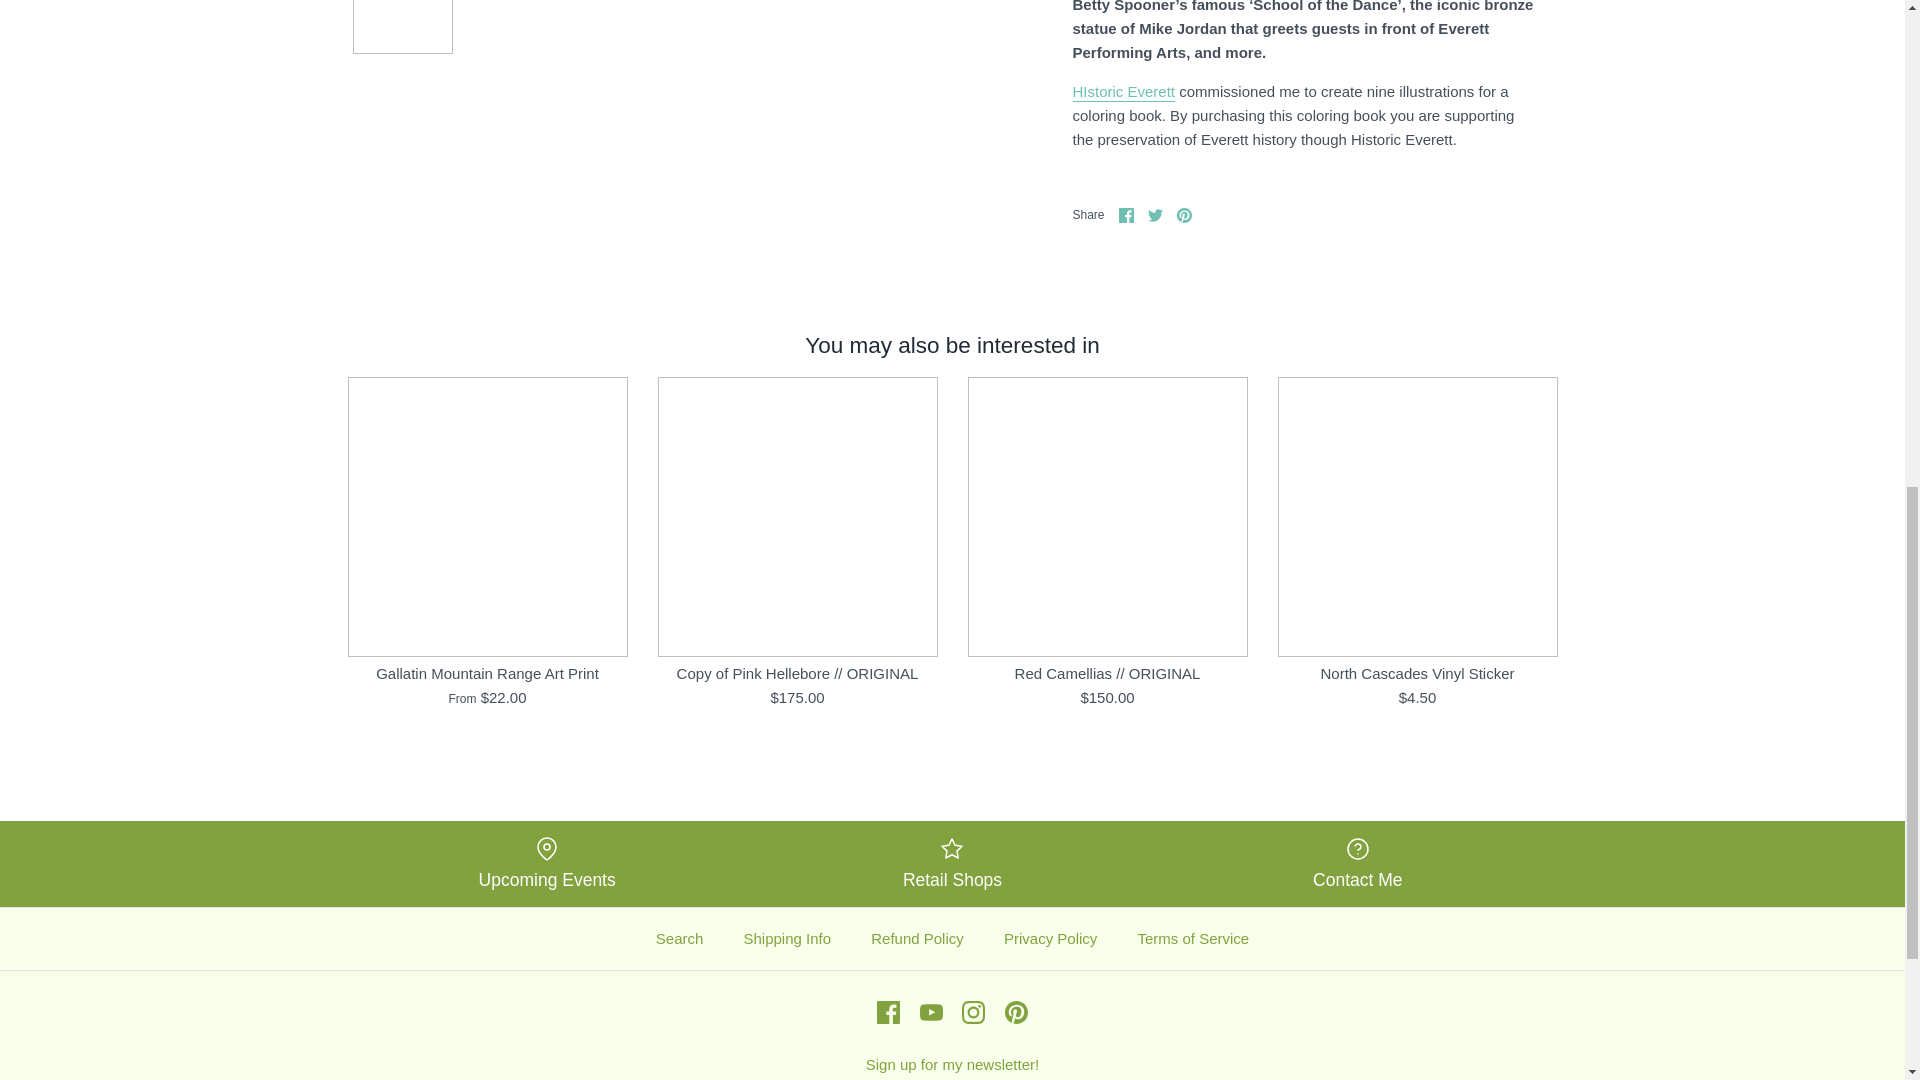  What do you see at coordinates (972, 1012) in the screenshot?
I see `Instagram` at bounding box center [972, 1012].